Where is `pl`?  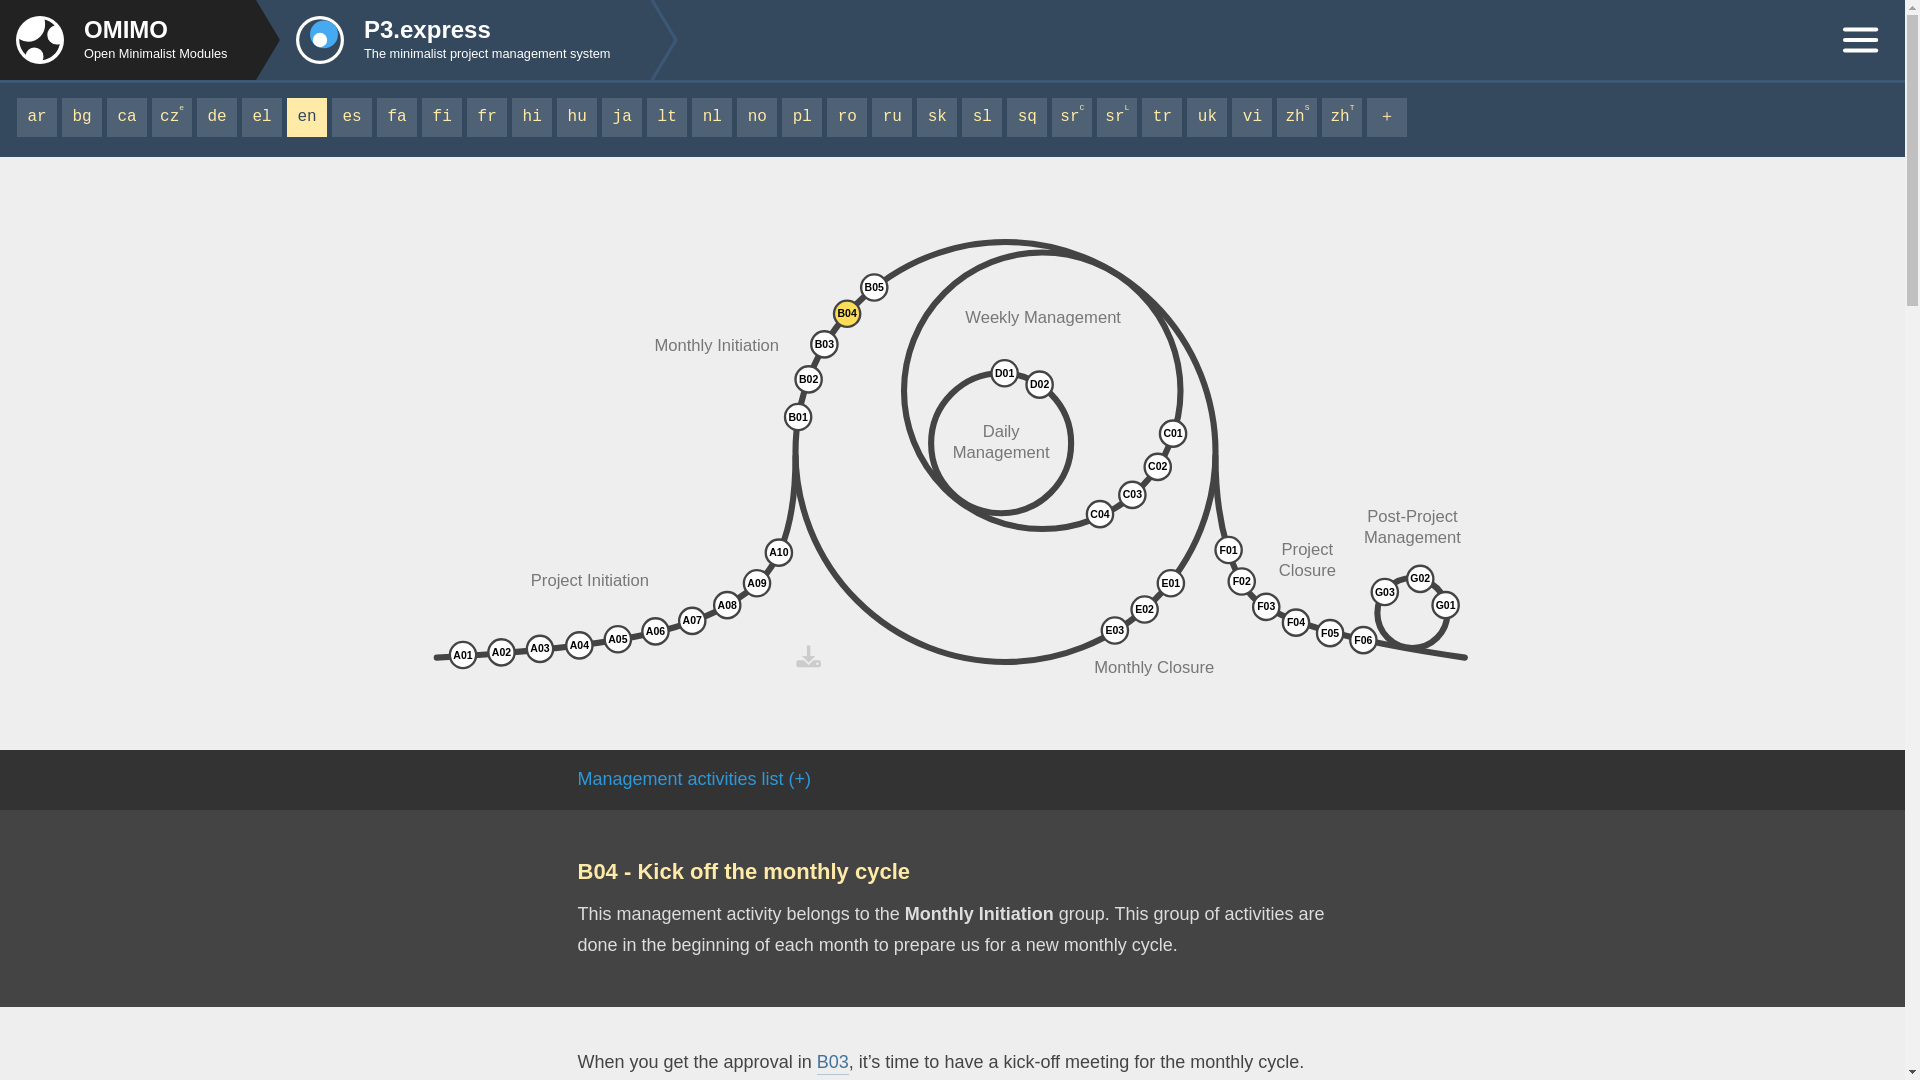 pl is located at coordinates (801, 118).